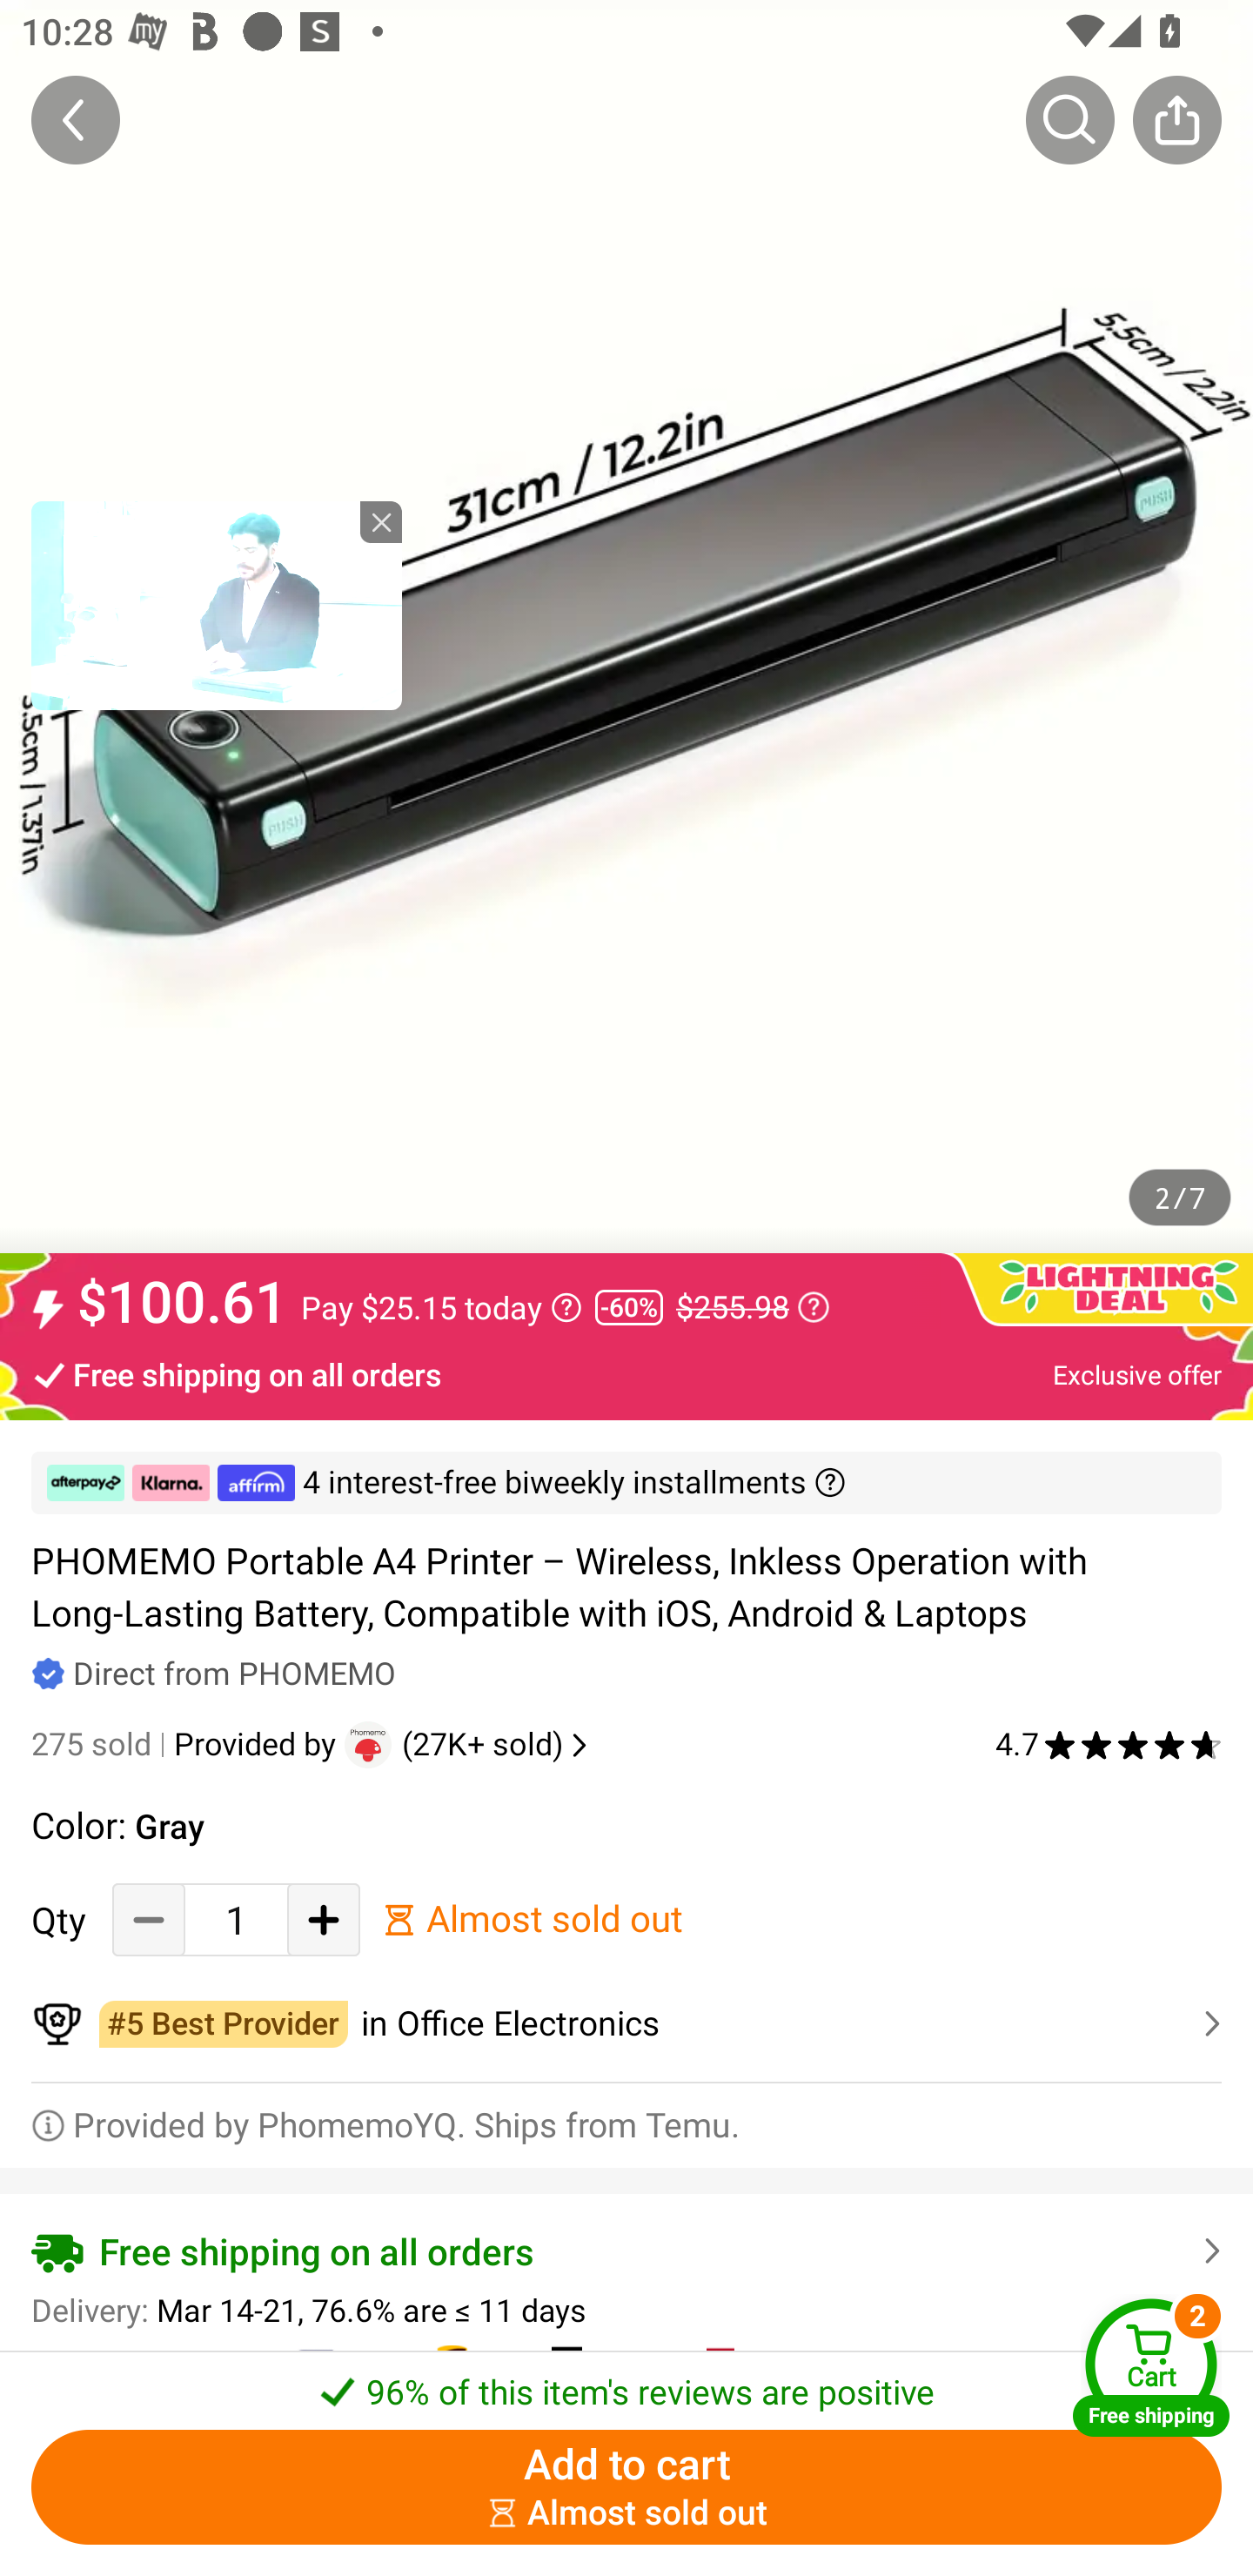 The image size is (1253, 2576). I want to click on Decrease Quantity Button, so click(149, 1918).